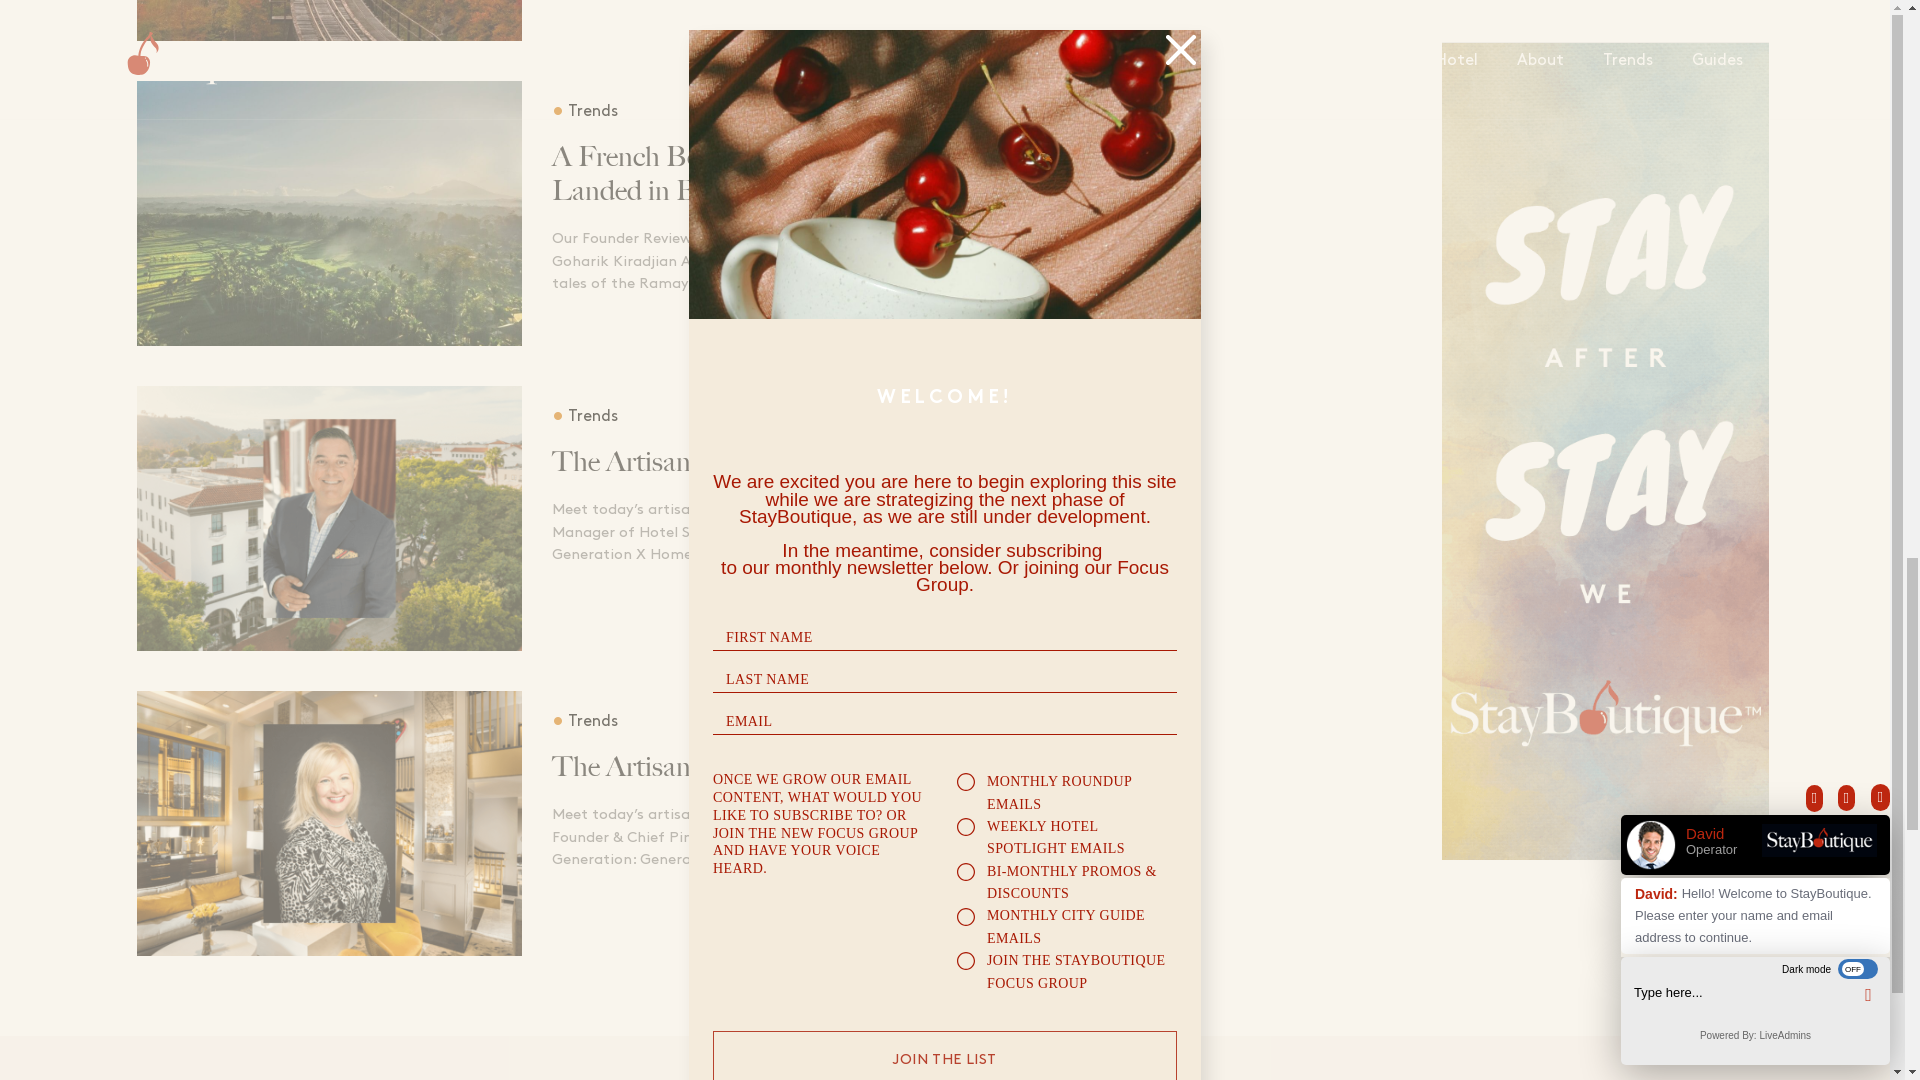 The width and height of the screenshot is (1920, 1080). I want to click on The Artisans: Chris Cline, so click(752, 462).